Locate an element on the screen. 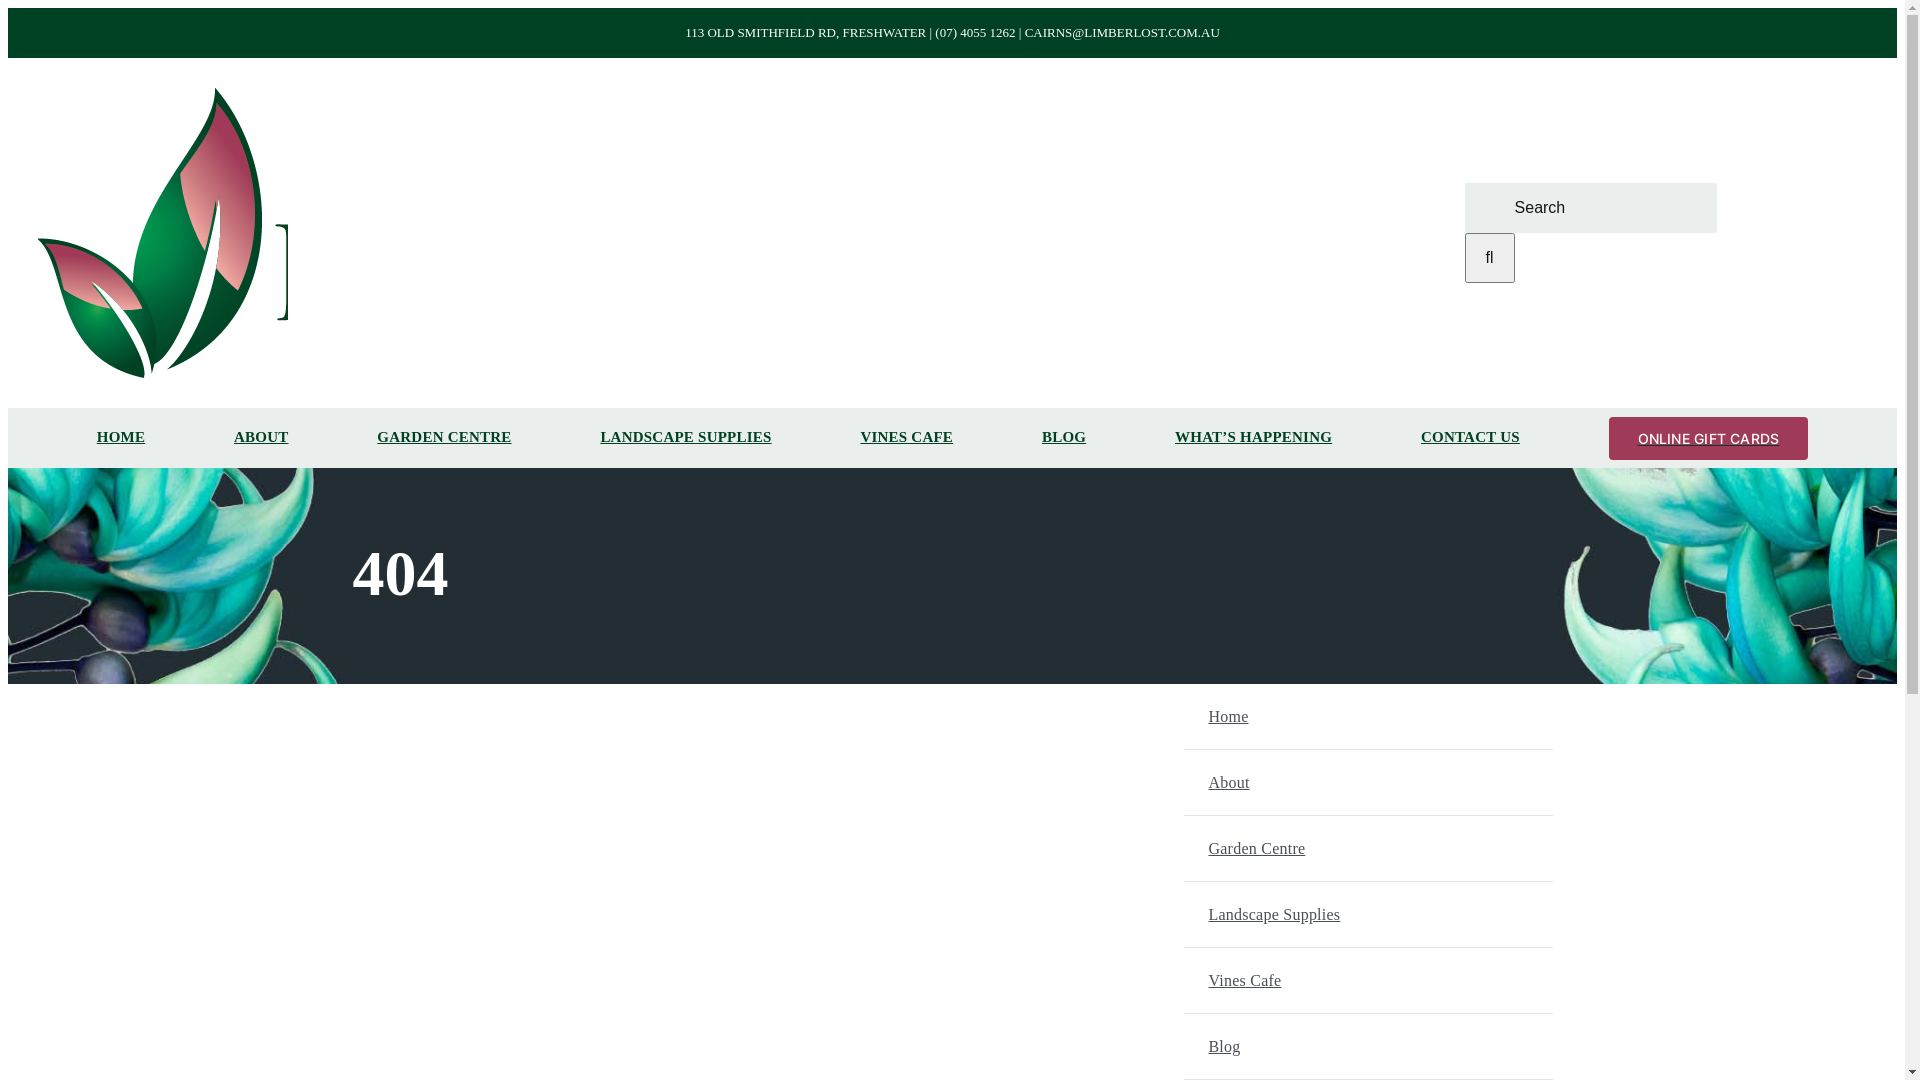  CONTACT US is located at coordinates (1470, 438).